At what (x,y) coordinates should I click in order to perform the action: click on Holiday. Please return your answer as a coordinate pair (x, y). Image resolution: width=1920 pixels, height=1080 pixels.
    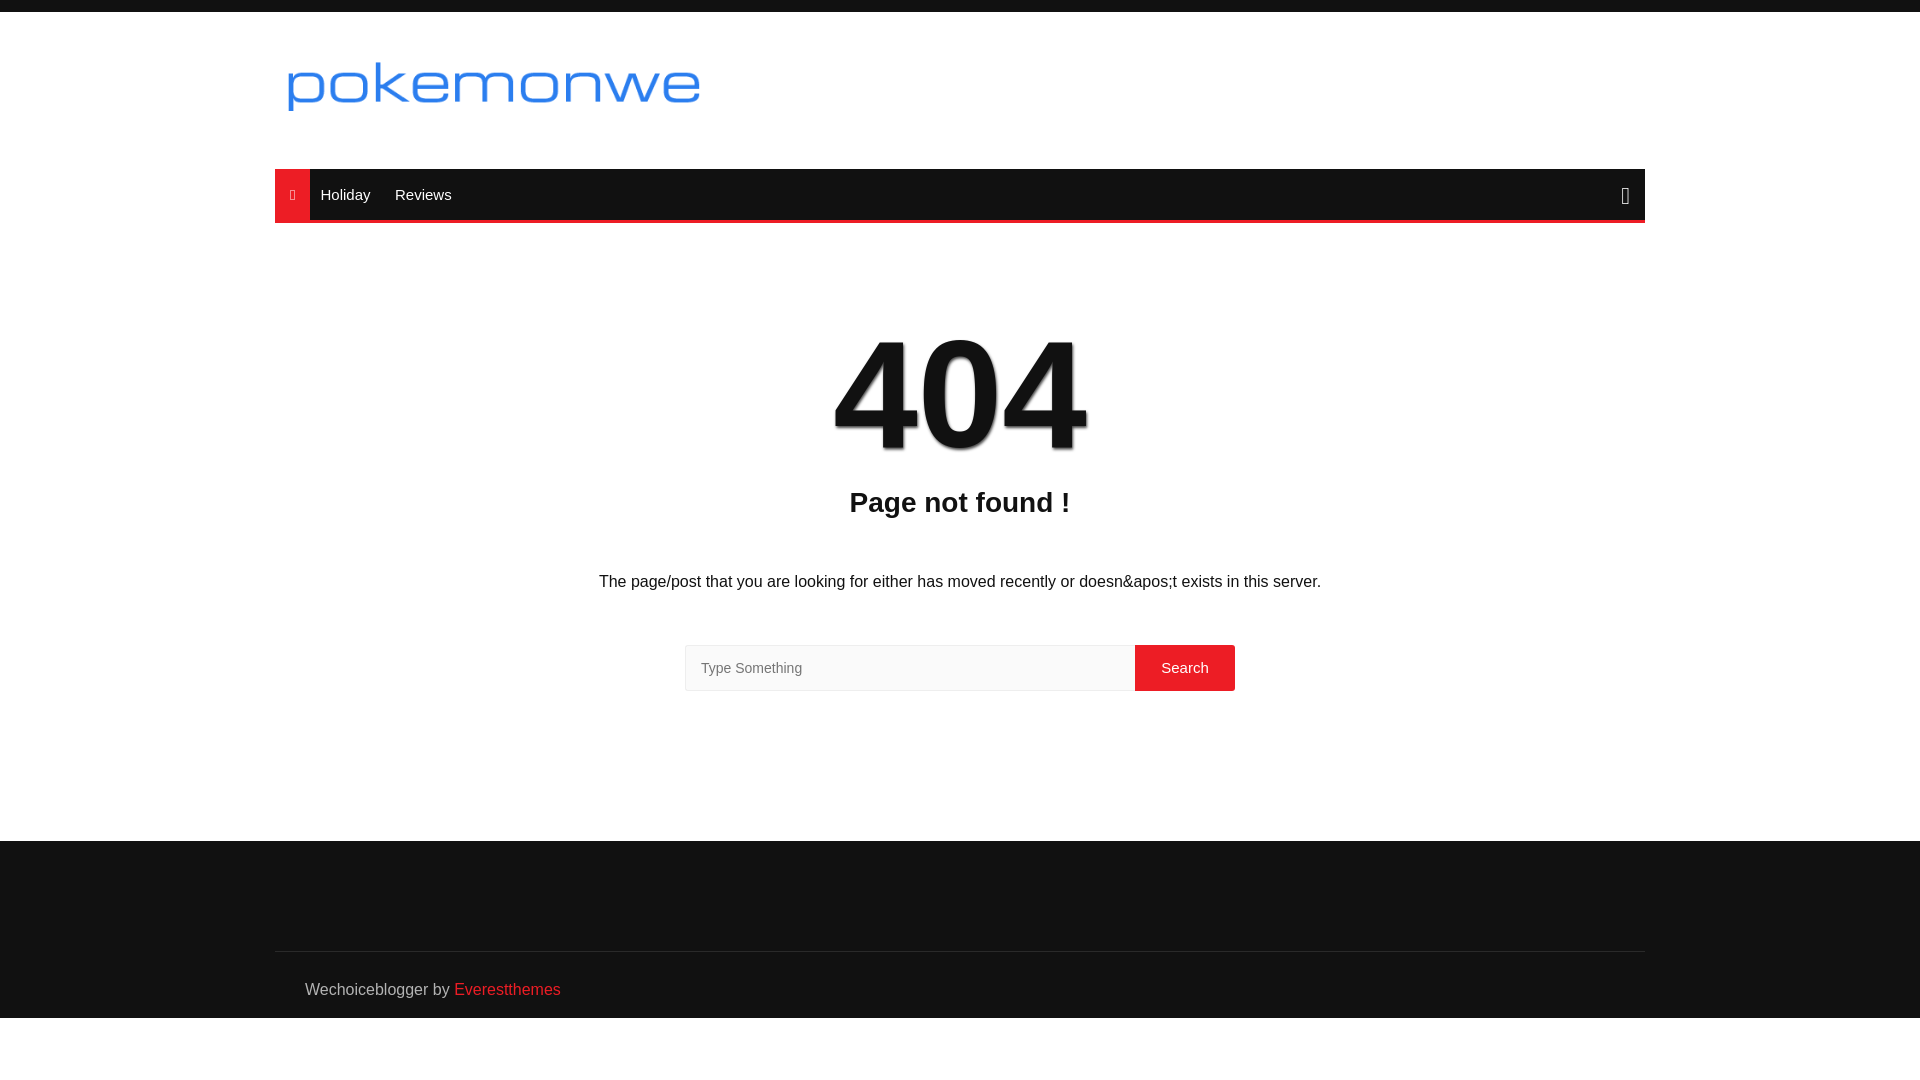
    Looking at the image, I should click on (344, 194).